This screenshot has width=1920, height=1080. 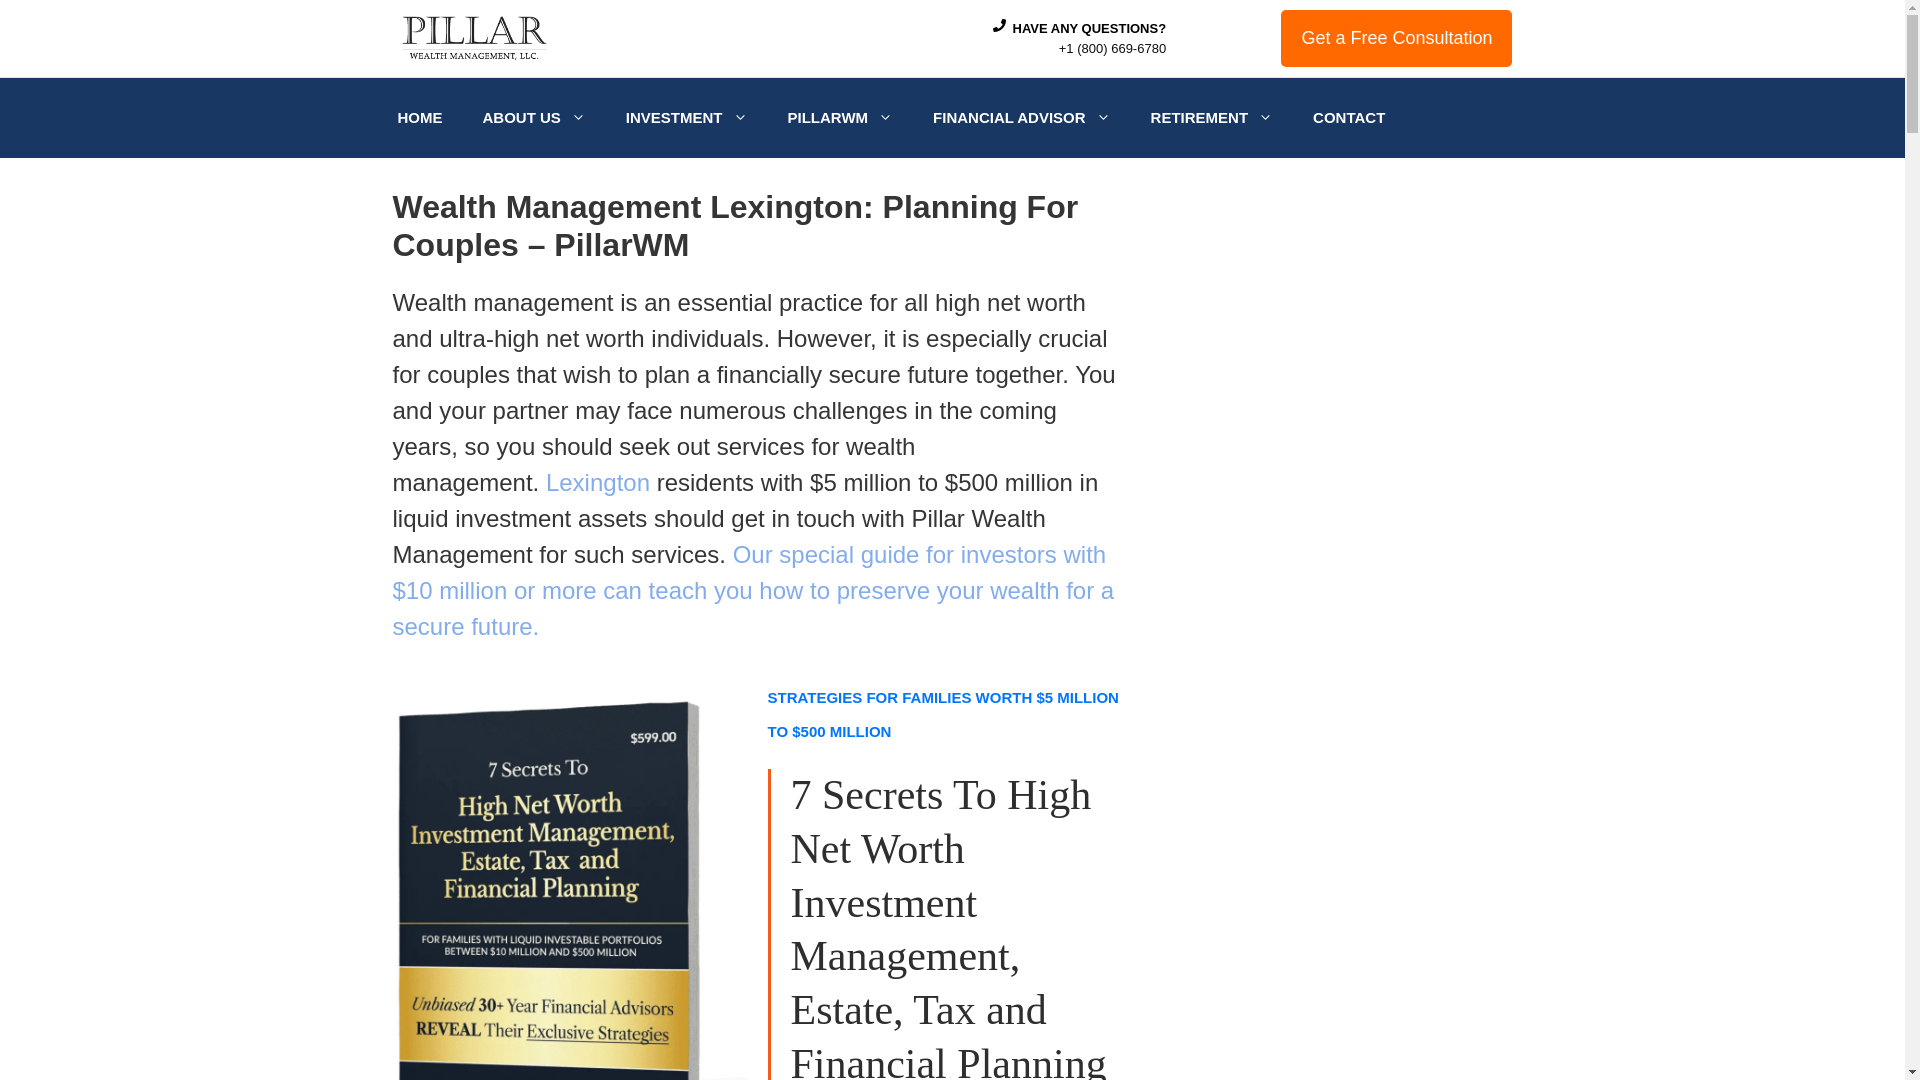 I want to click on FINANCIAL ADVISOR, so click(x=1022, y=117).